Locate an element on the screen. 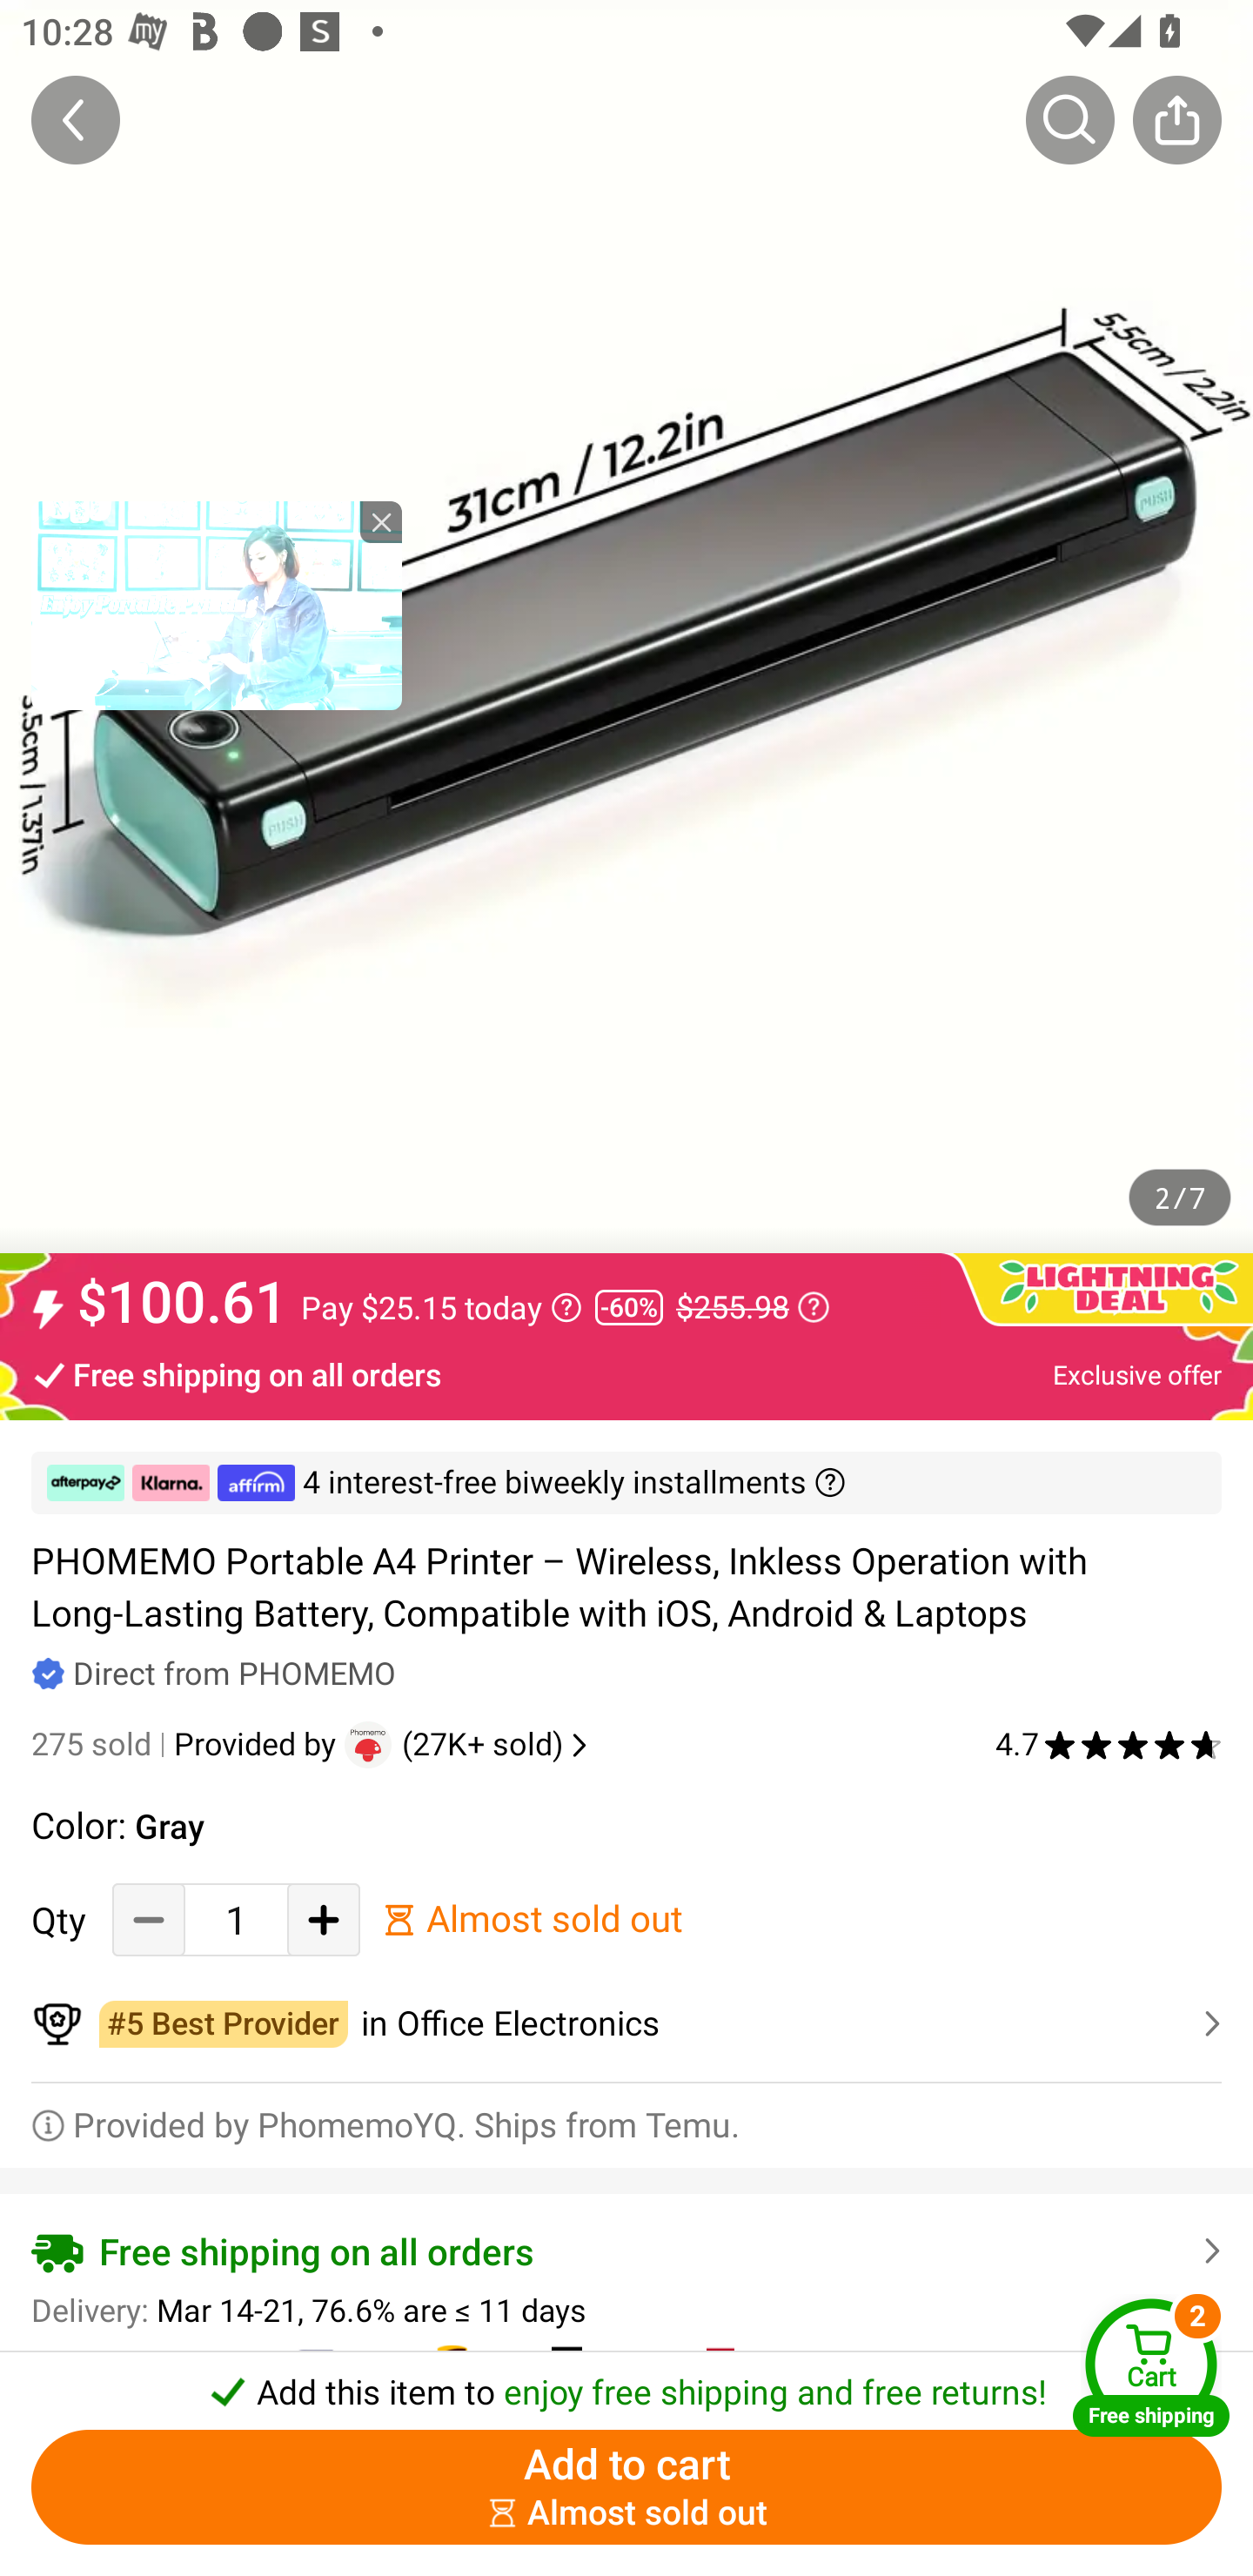 This screenshot has width=1253, height=2576. tronplayer_view is located at coordinates (217, 605).